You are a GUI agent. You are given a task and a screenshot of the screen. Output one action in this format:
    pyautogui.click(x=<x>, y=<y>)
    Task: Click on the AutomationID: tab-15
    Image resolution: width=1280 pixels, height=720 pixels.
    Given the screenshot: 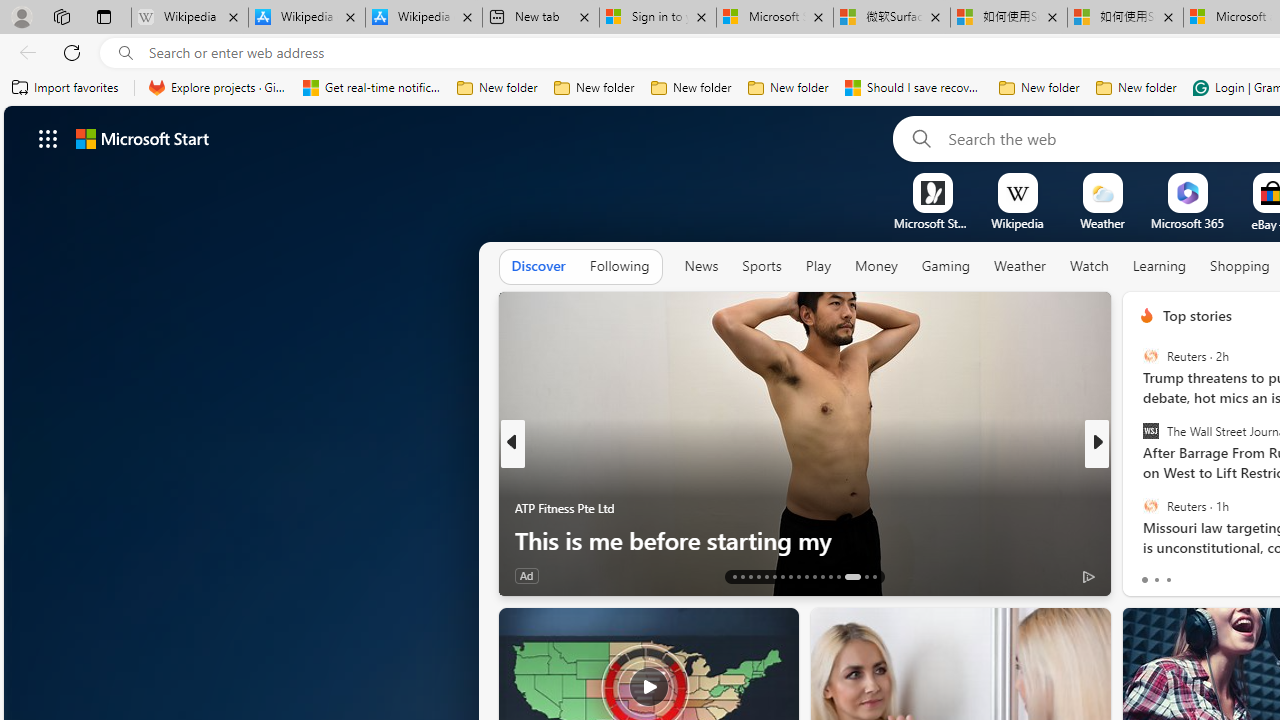 What is the action you would take?
    pyautogui.click(x=750, y=576)
    